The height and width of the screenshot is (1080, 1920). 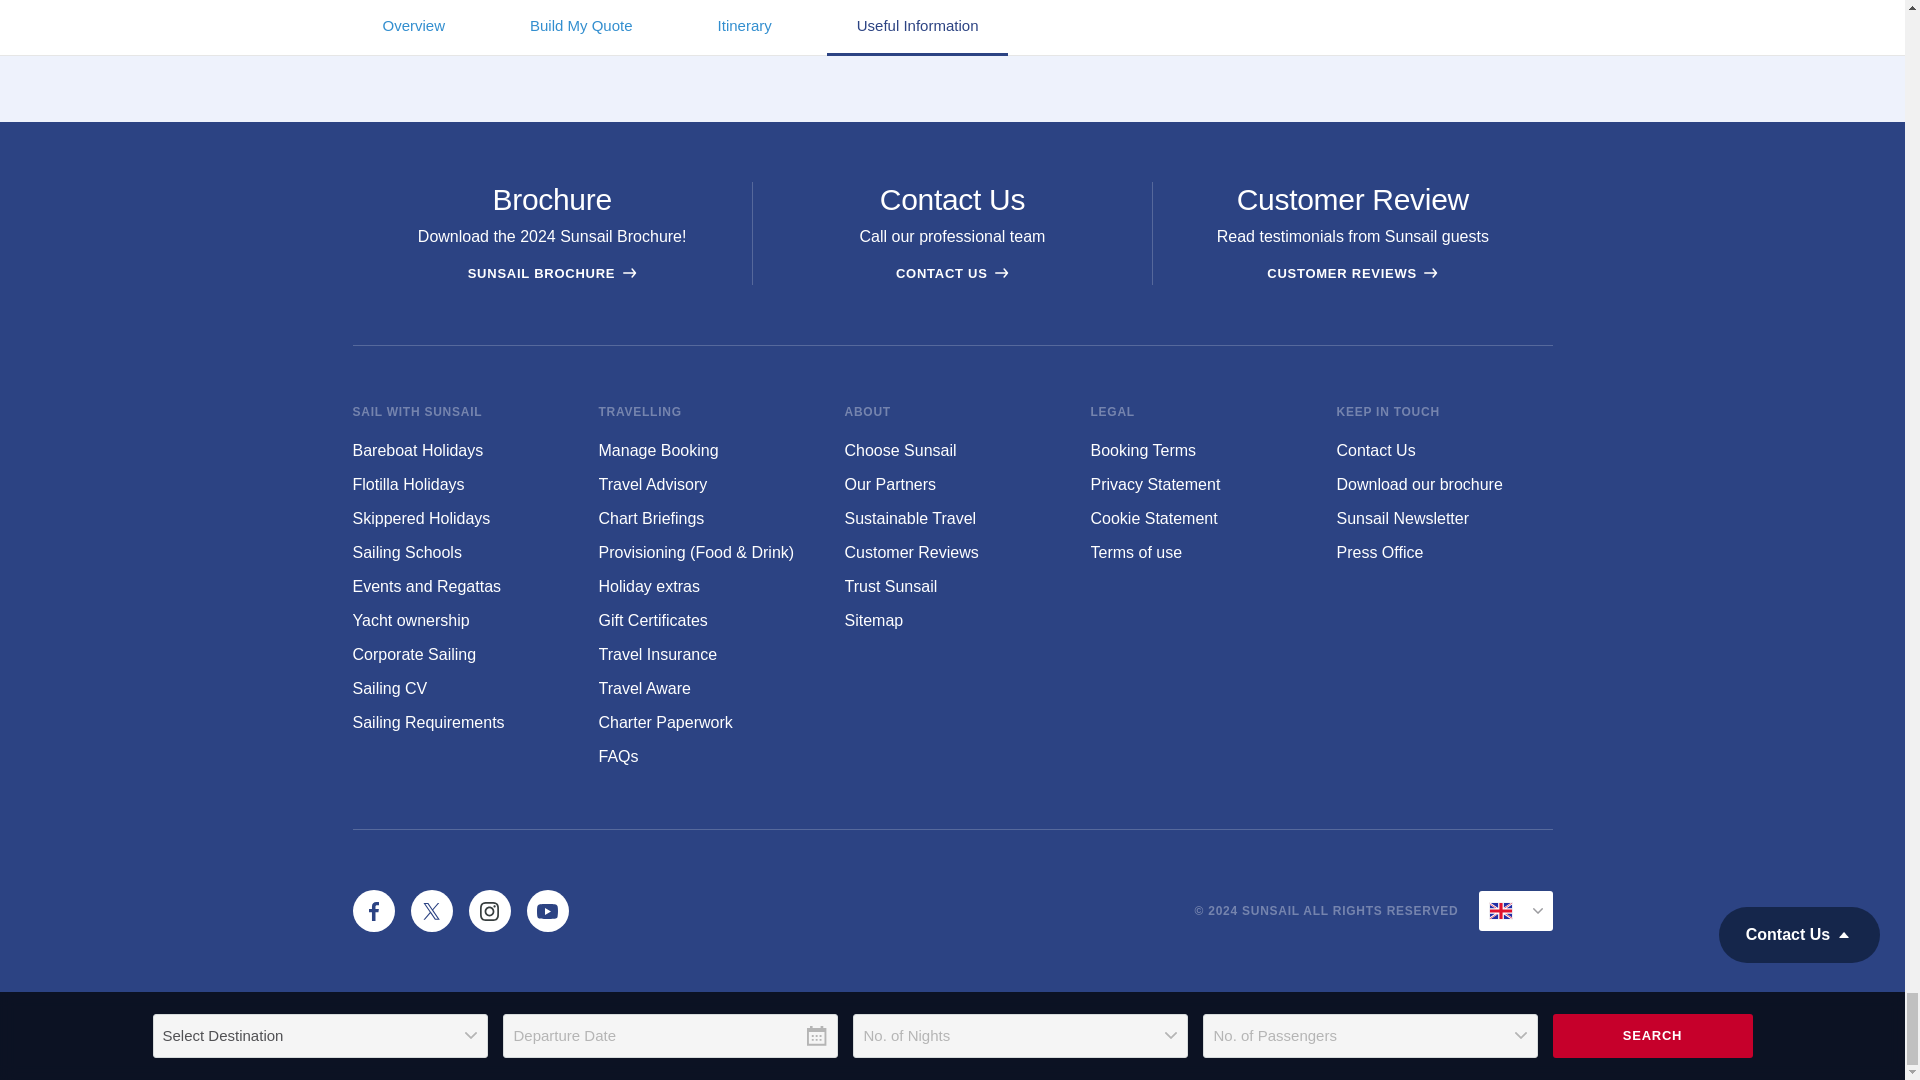 What do you see at coordinates (547, 910) in the screenshot?
I see `youtube` at bounding box center [547, 910].